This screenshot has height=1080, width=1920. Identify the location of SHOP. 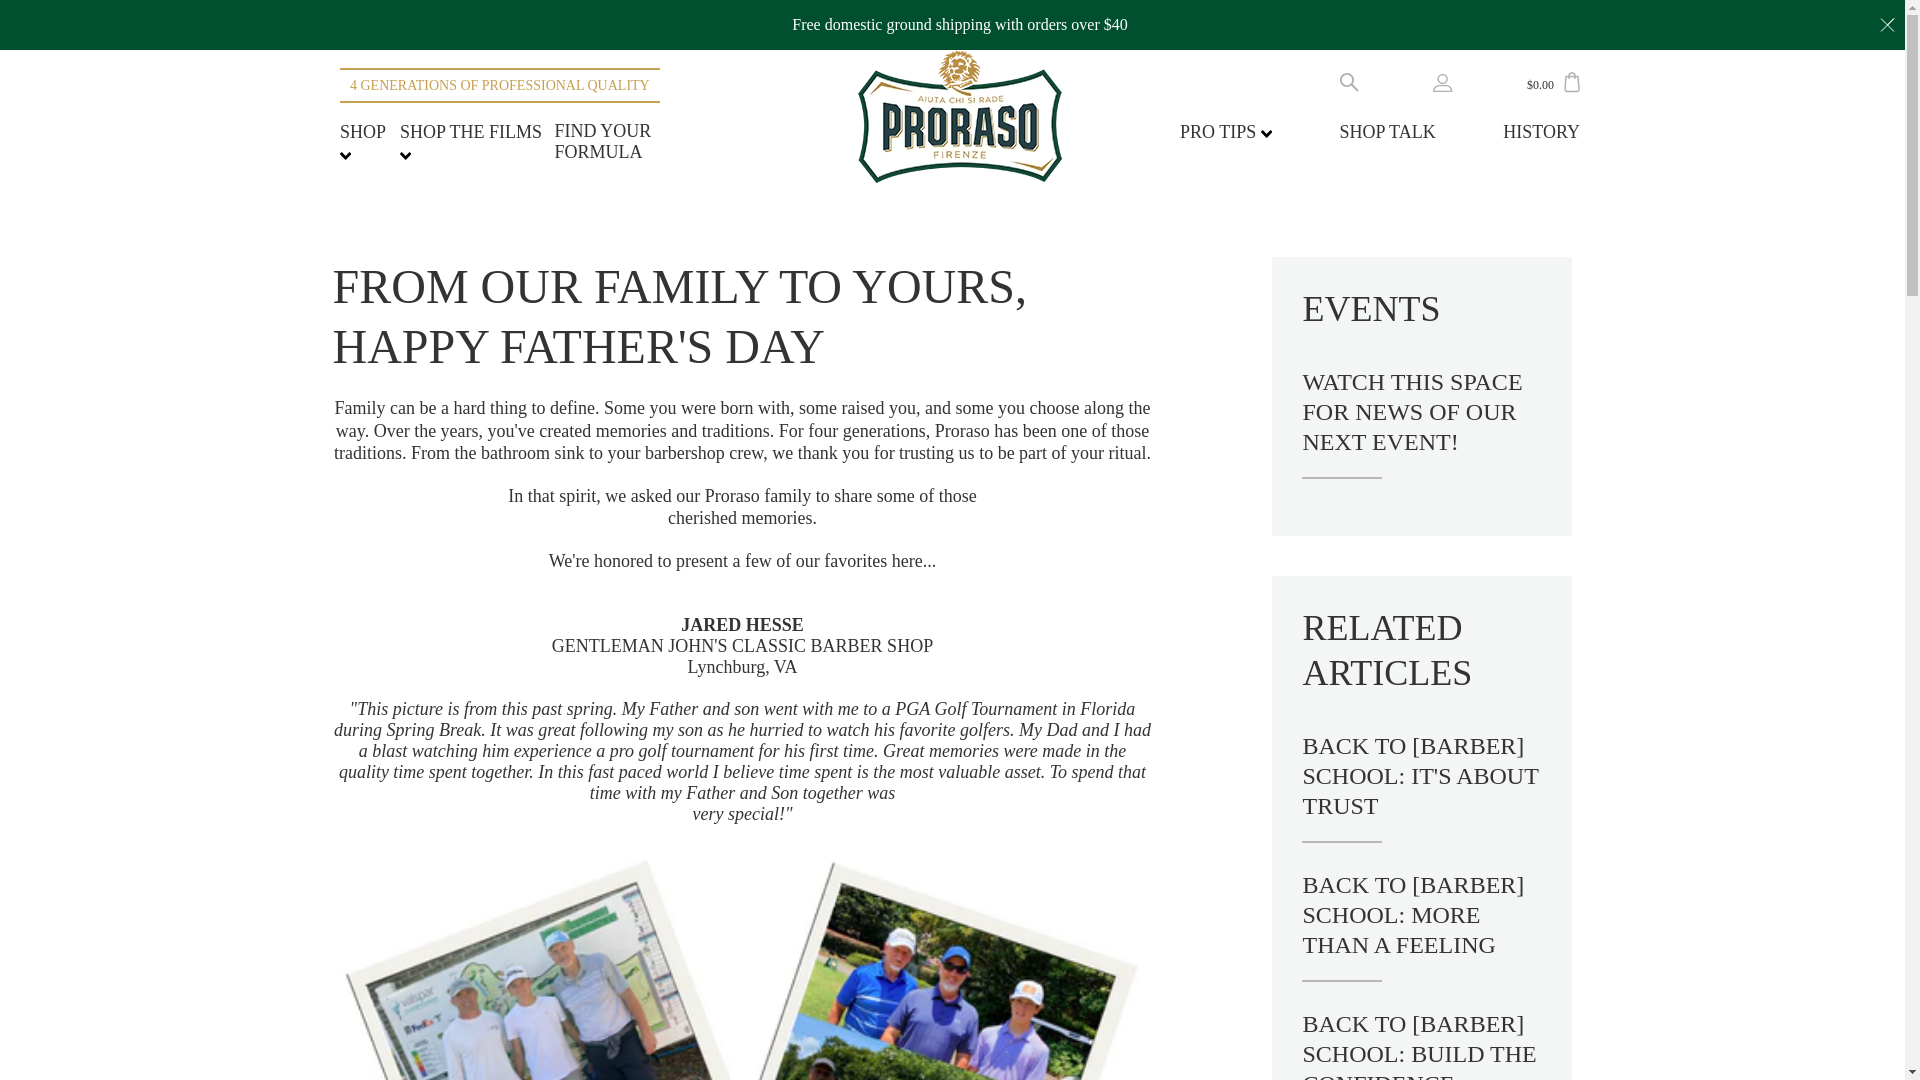
(362, 143).